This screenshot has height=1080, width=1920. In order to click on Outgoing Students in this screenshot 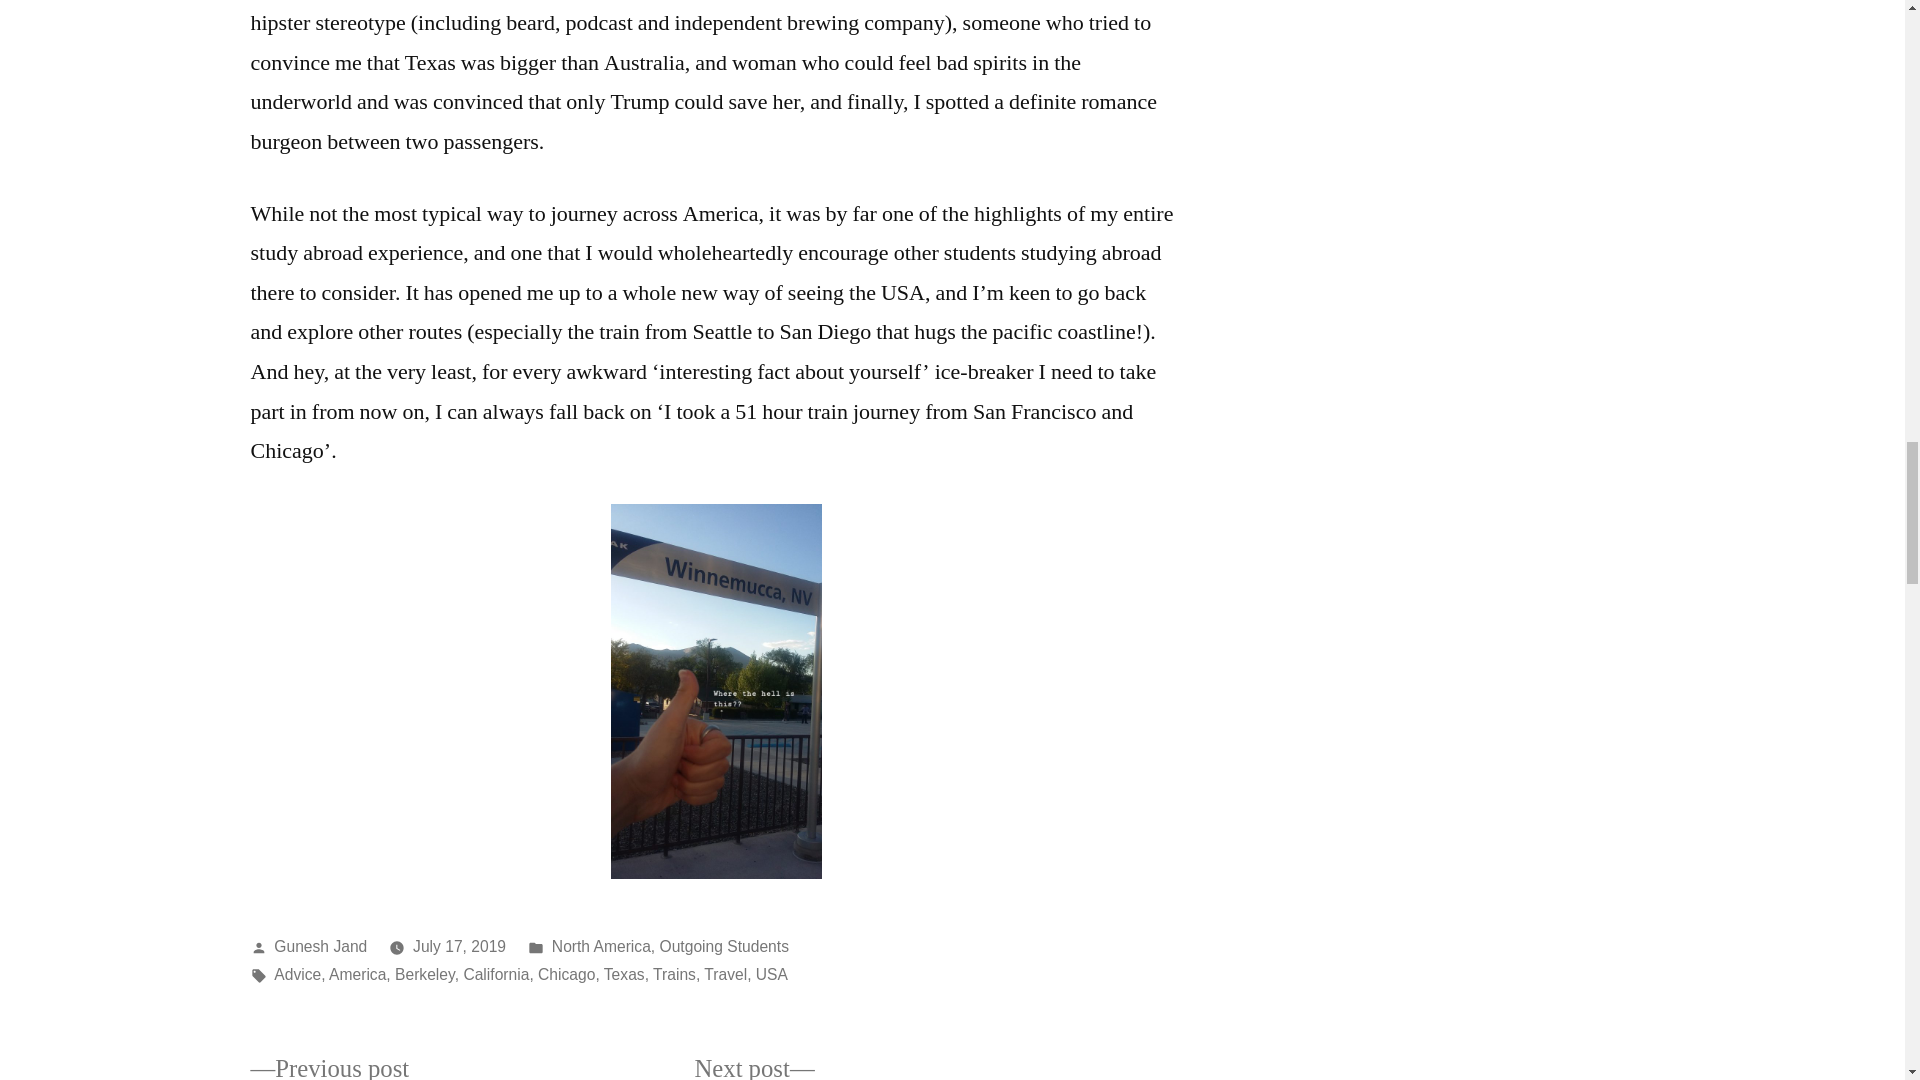, I will do `click(724, 946)`.